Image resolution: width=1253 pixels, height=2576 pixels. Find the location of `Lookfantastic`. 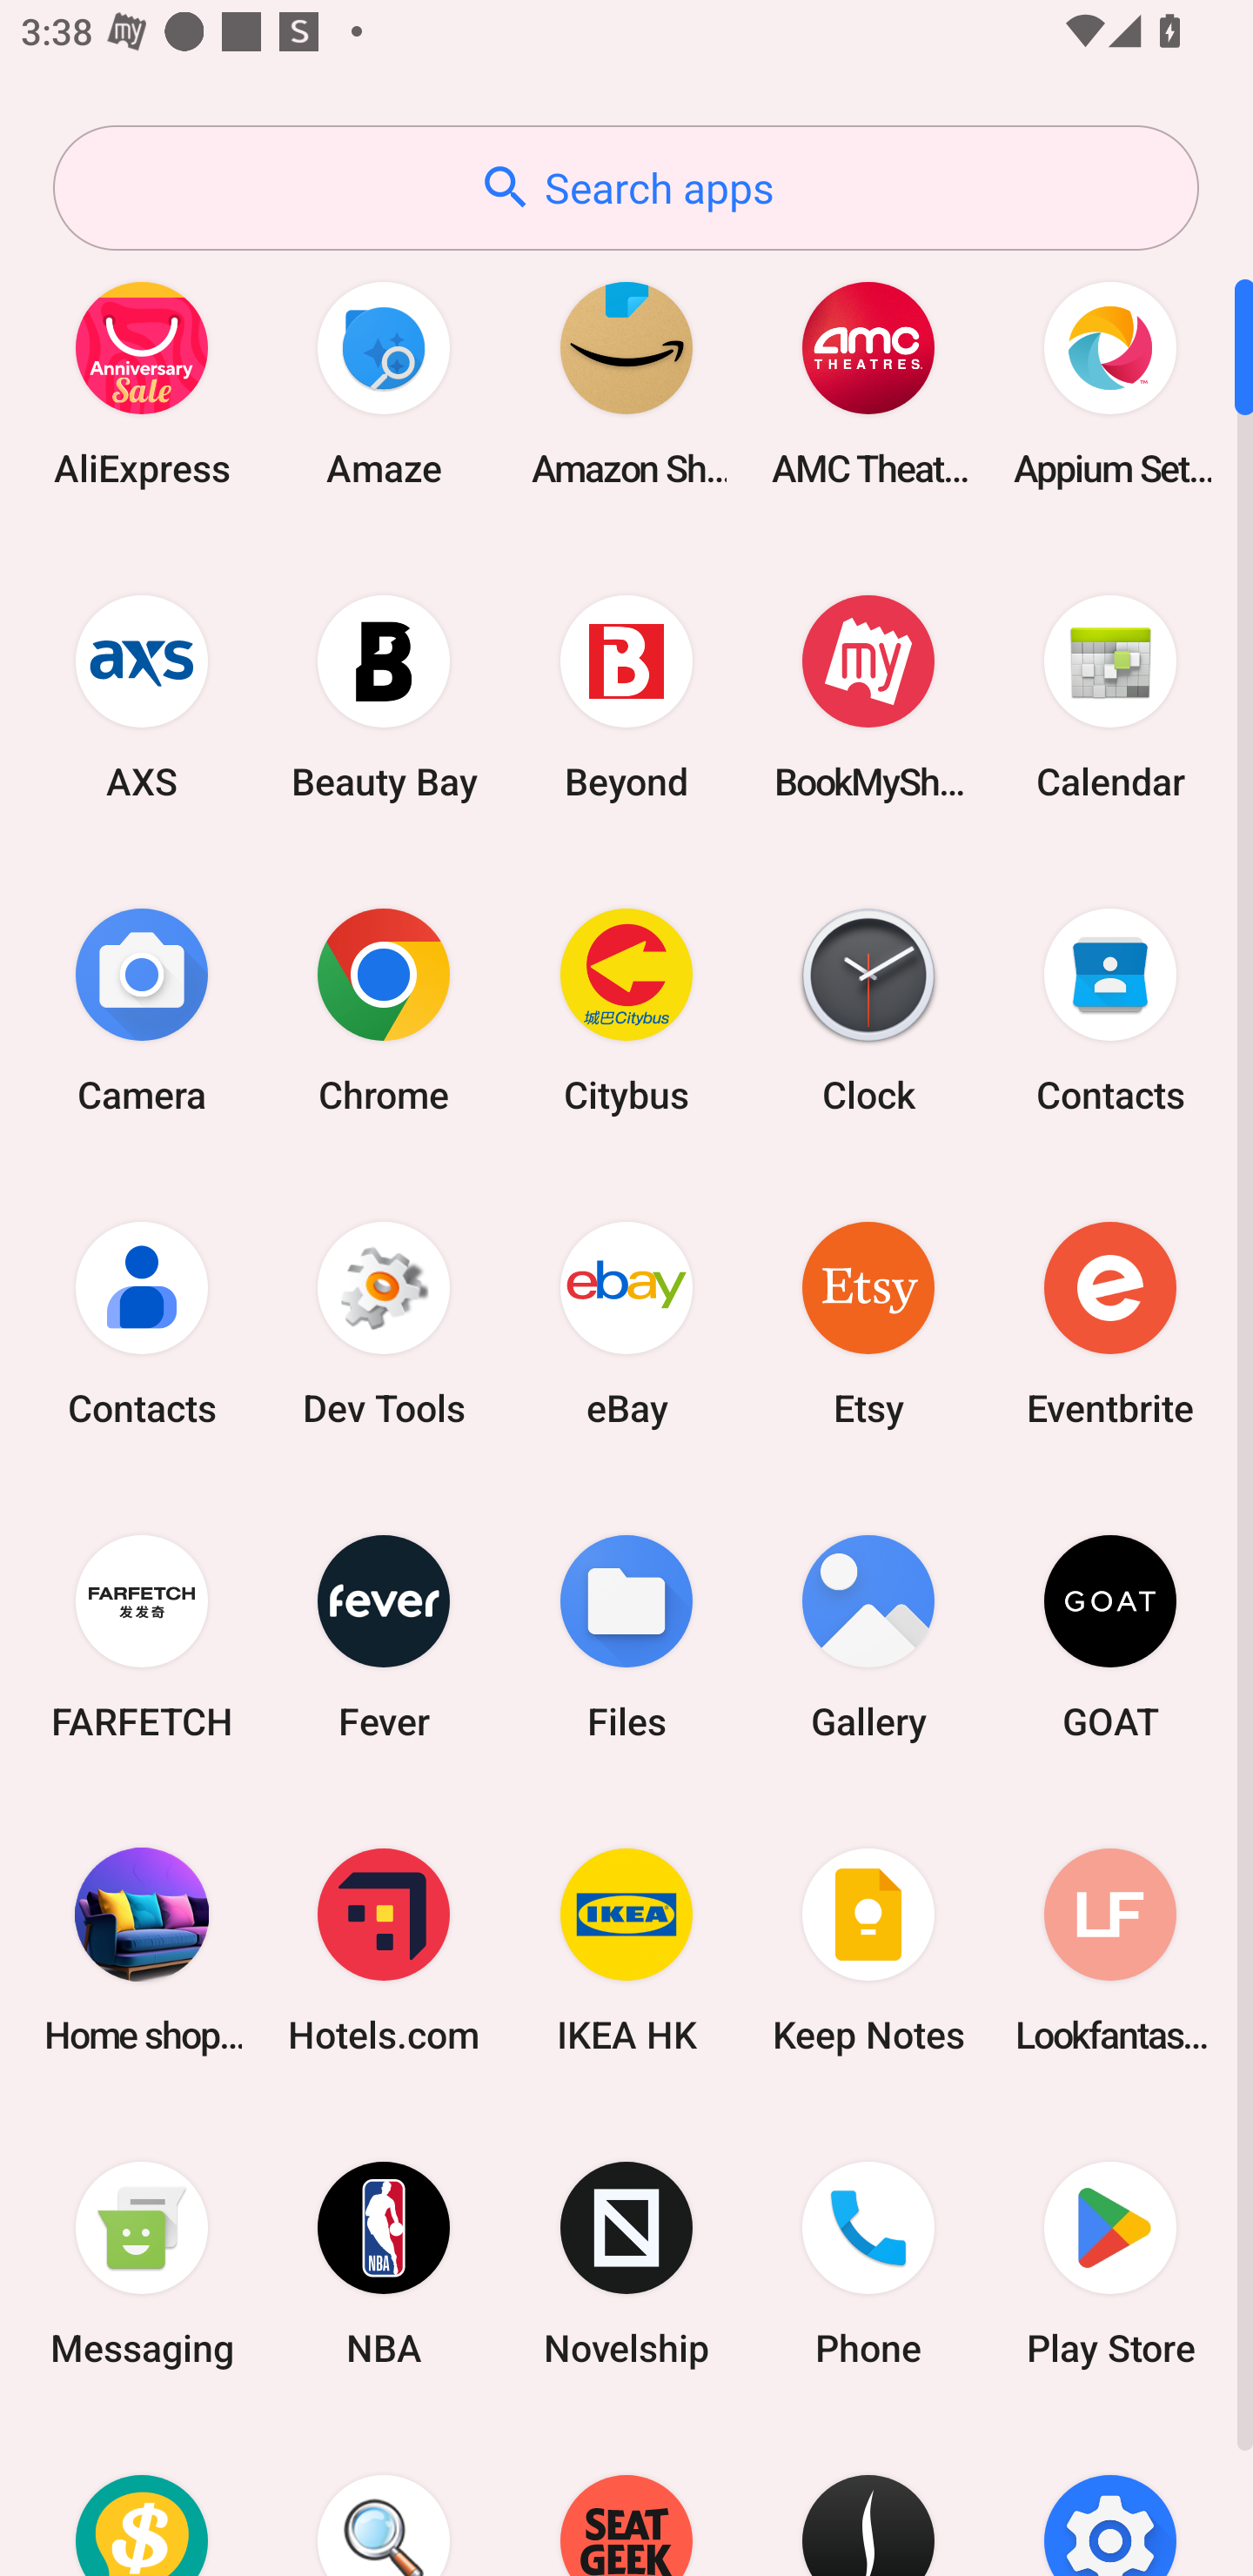

Lookfantastic is located at coordinates (1110, 1949).